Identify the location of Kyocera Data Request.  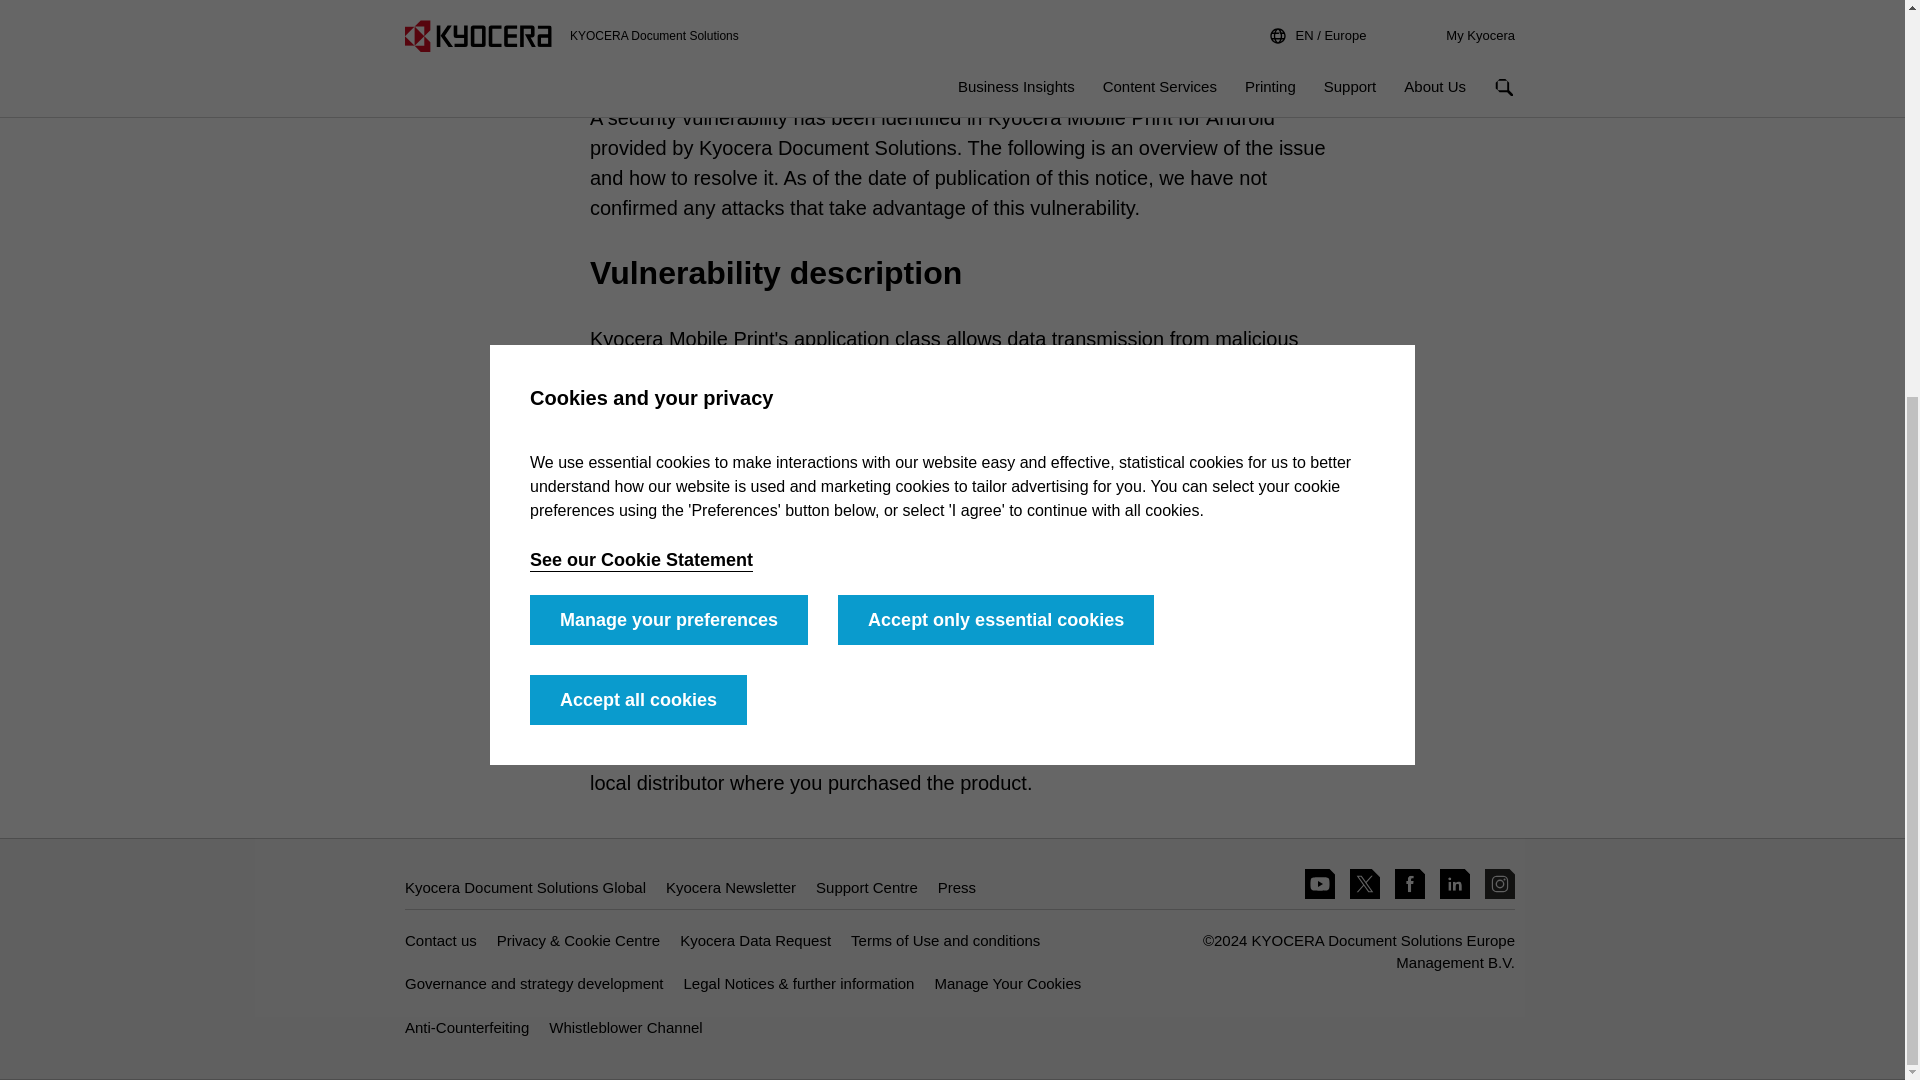
(755, 940).